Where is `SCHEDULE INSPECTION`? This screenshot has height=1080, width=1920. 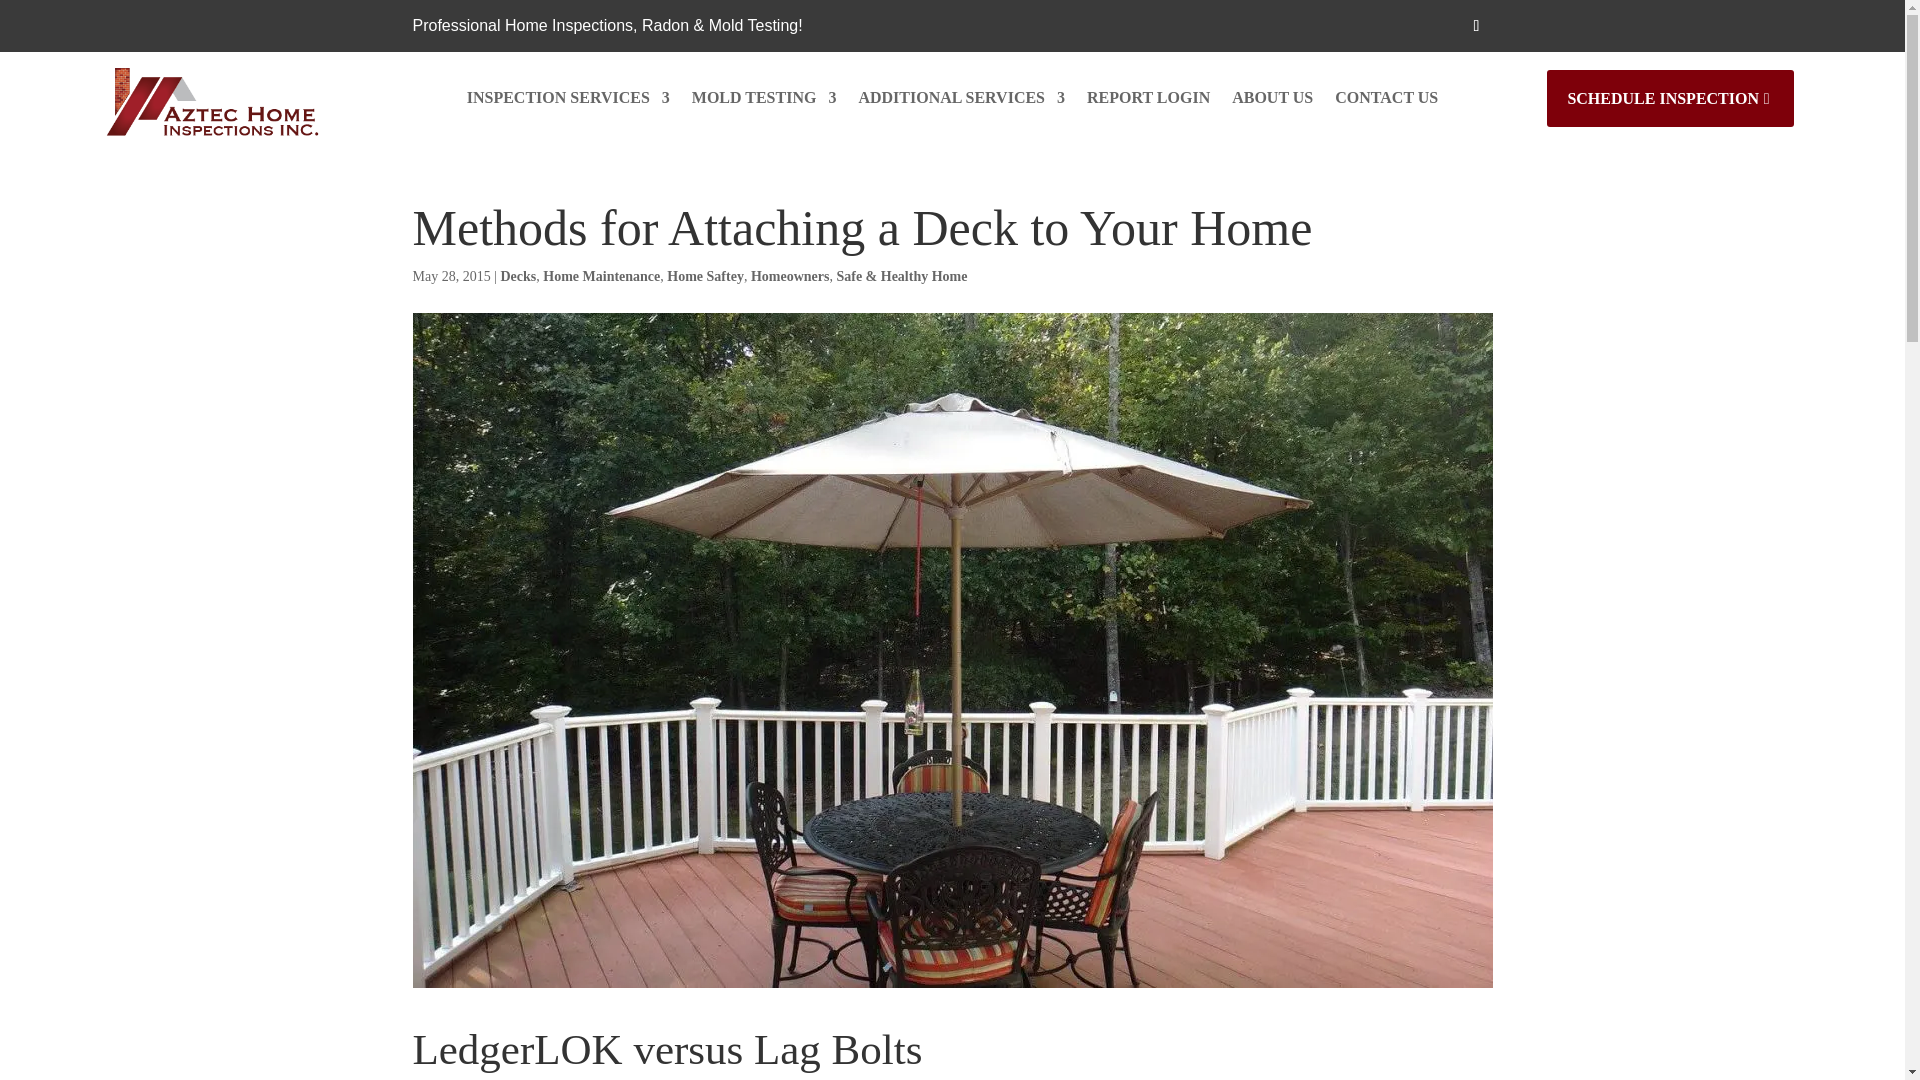
SCHEDULE INSPECTION is located at coordinates (1670, 98).